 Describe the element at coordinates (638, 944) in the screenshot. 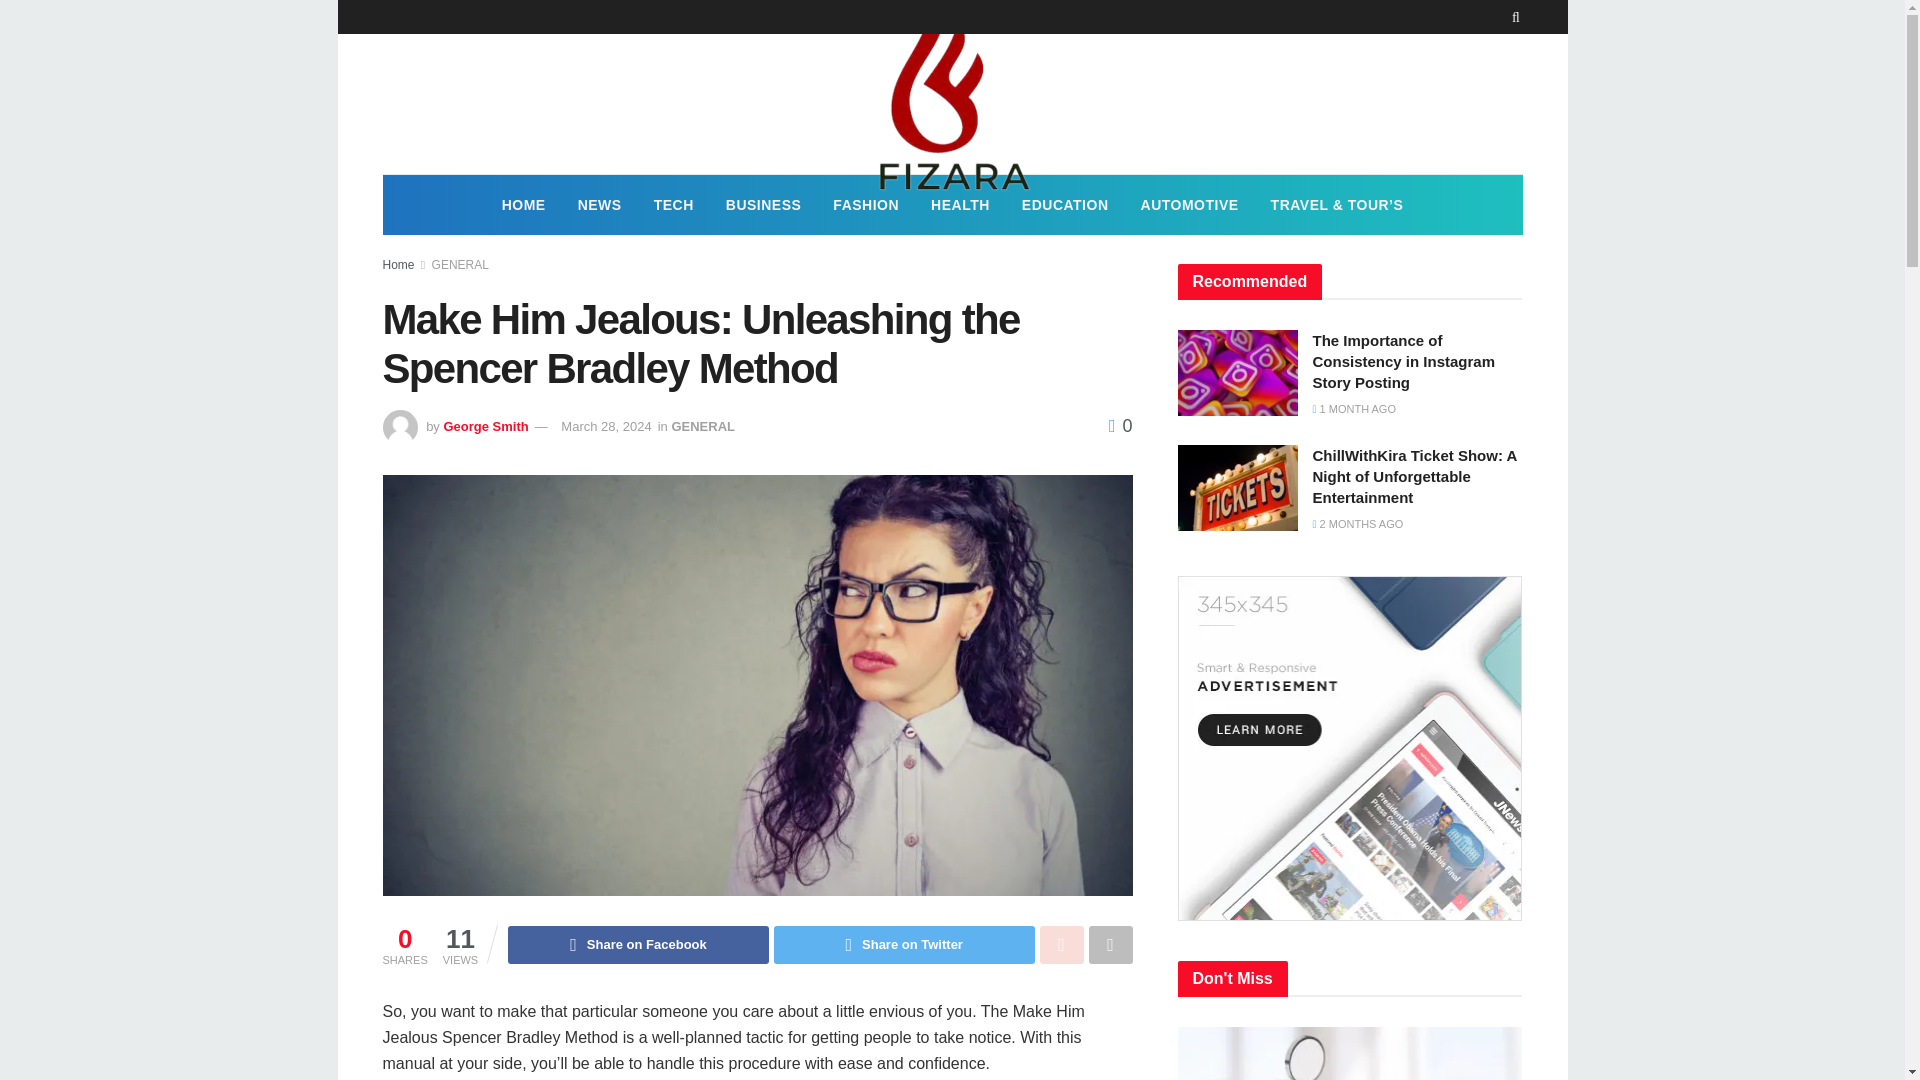

I see `Share on Facebook` at that location.